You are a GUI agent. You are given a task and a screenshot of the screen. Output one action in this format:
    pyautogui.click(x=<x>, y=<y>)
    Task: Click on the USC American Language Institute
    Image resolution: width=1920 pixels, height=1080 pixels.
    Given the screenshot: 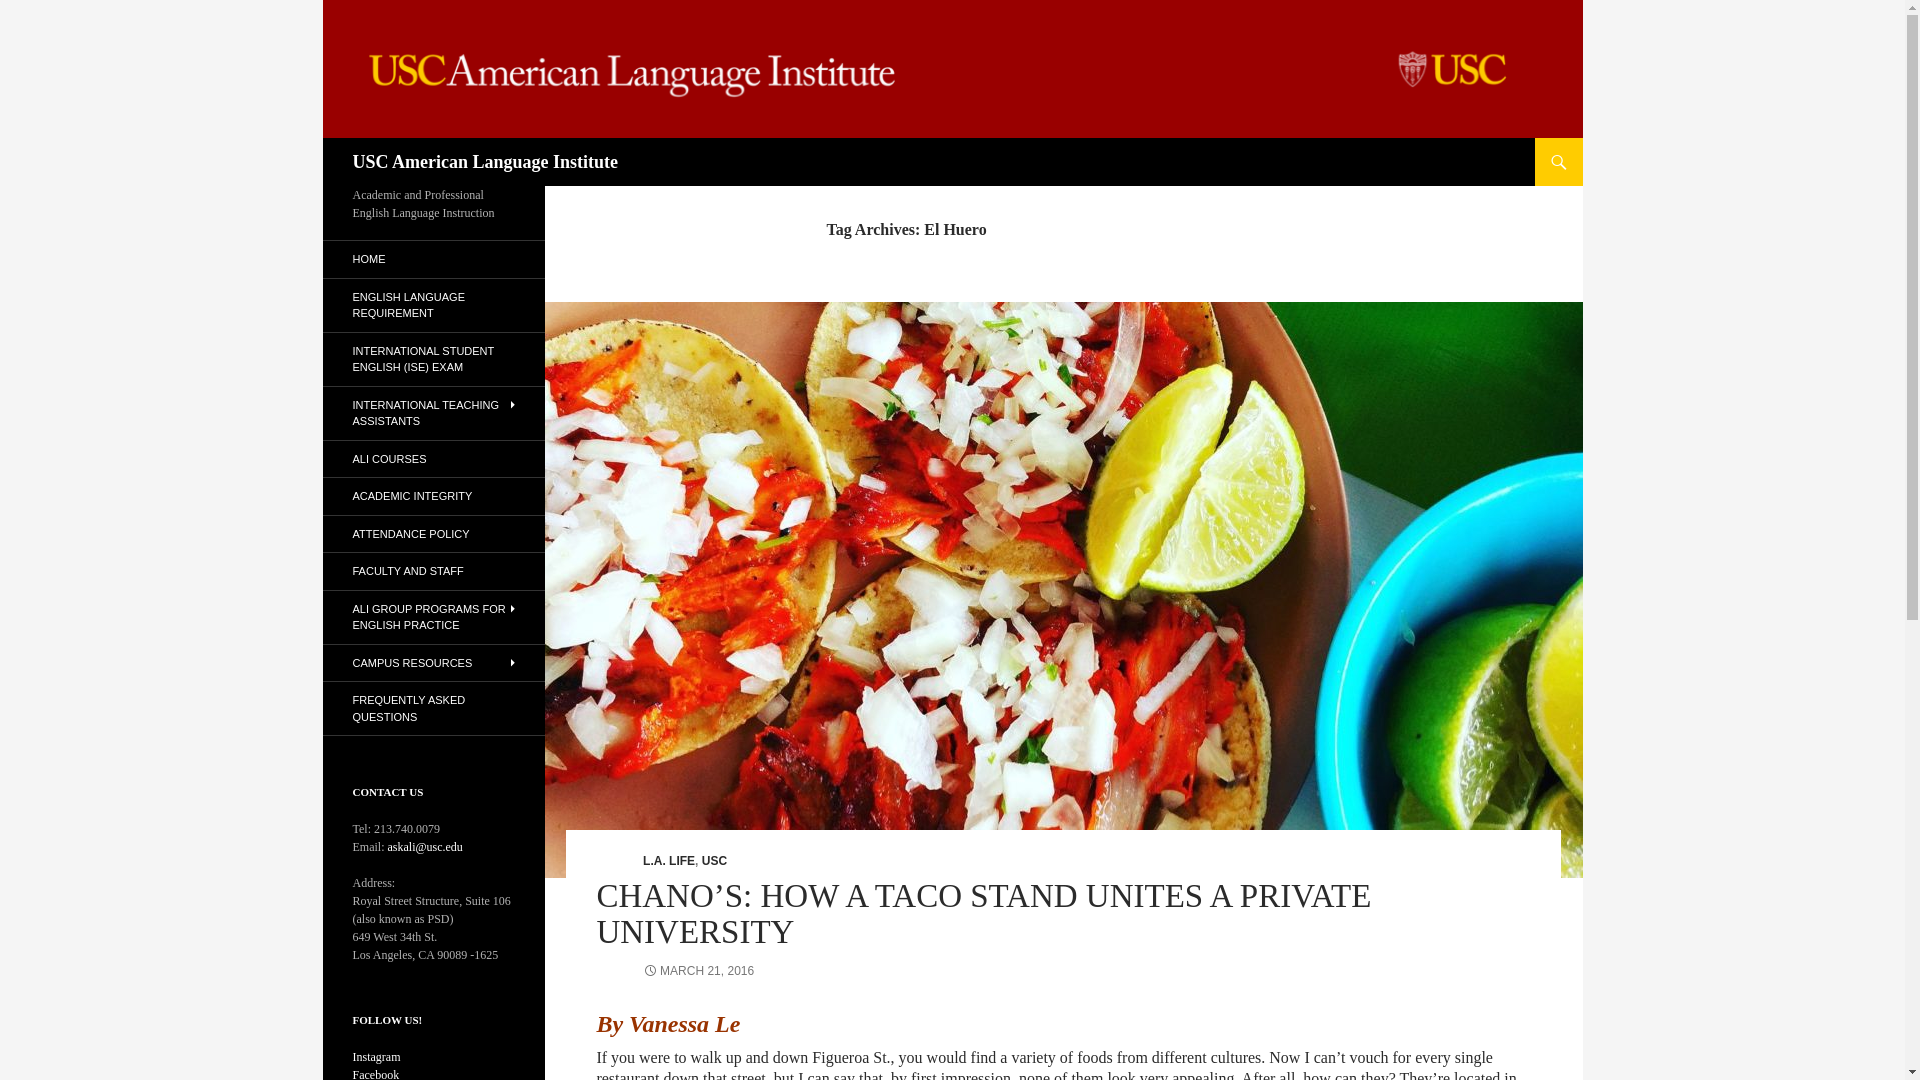 What is the action you would take?
    pyautogui.click(x=484, y=162)
    